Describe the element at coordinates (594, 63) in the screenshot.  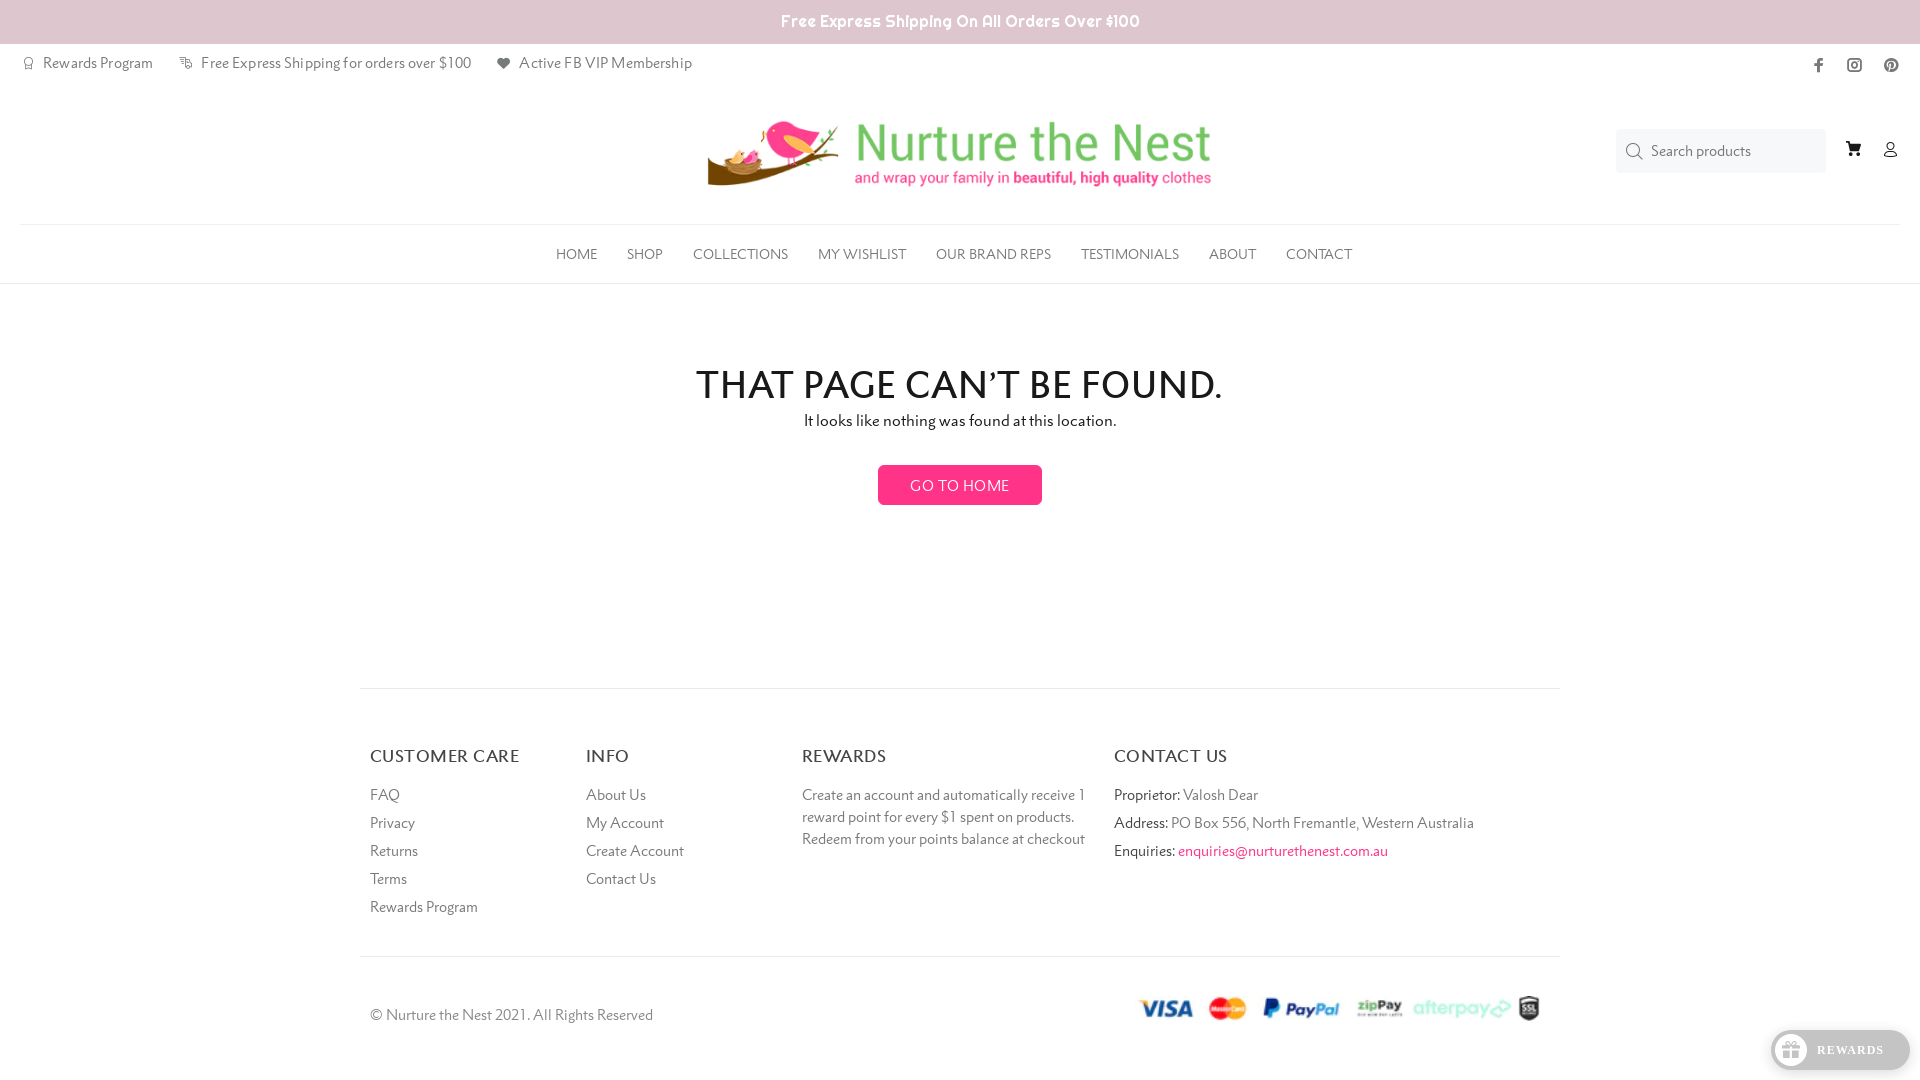
I see `Active FB VIP Membership` at that location.